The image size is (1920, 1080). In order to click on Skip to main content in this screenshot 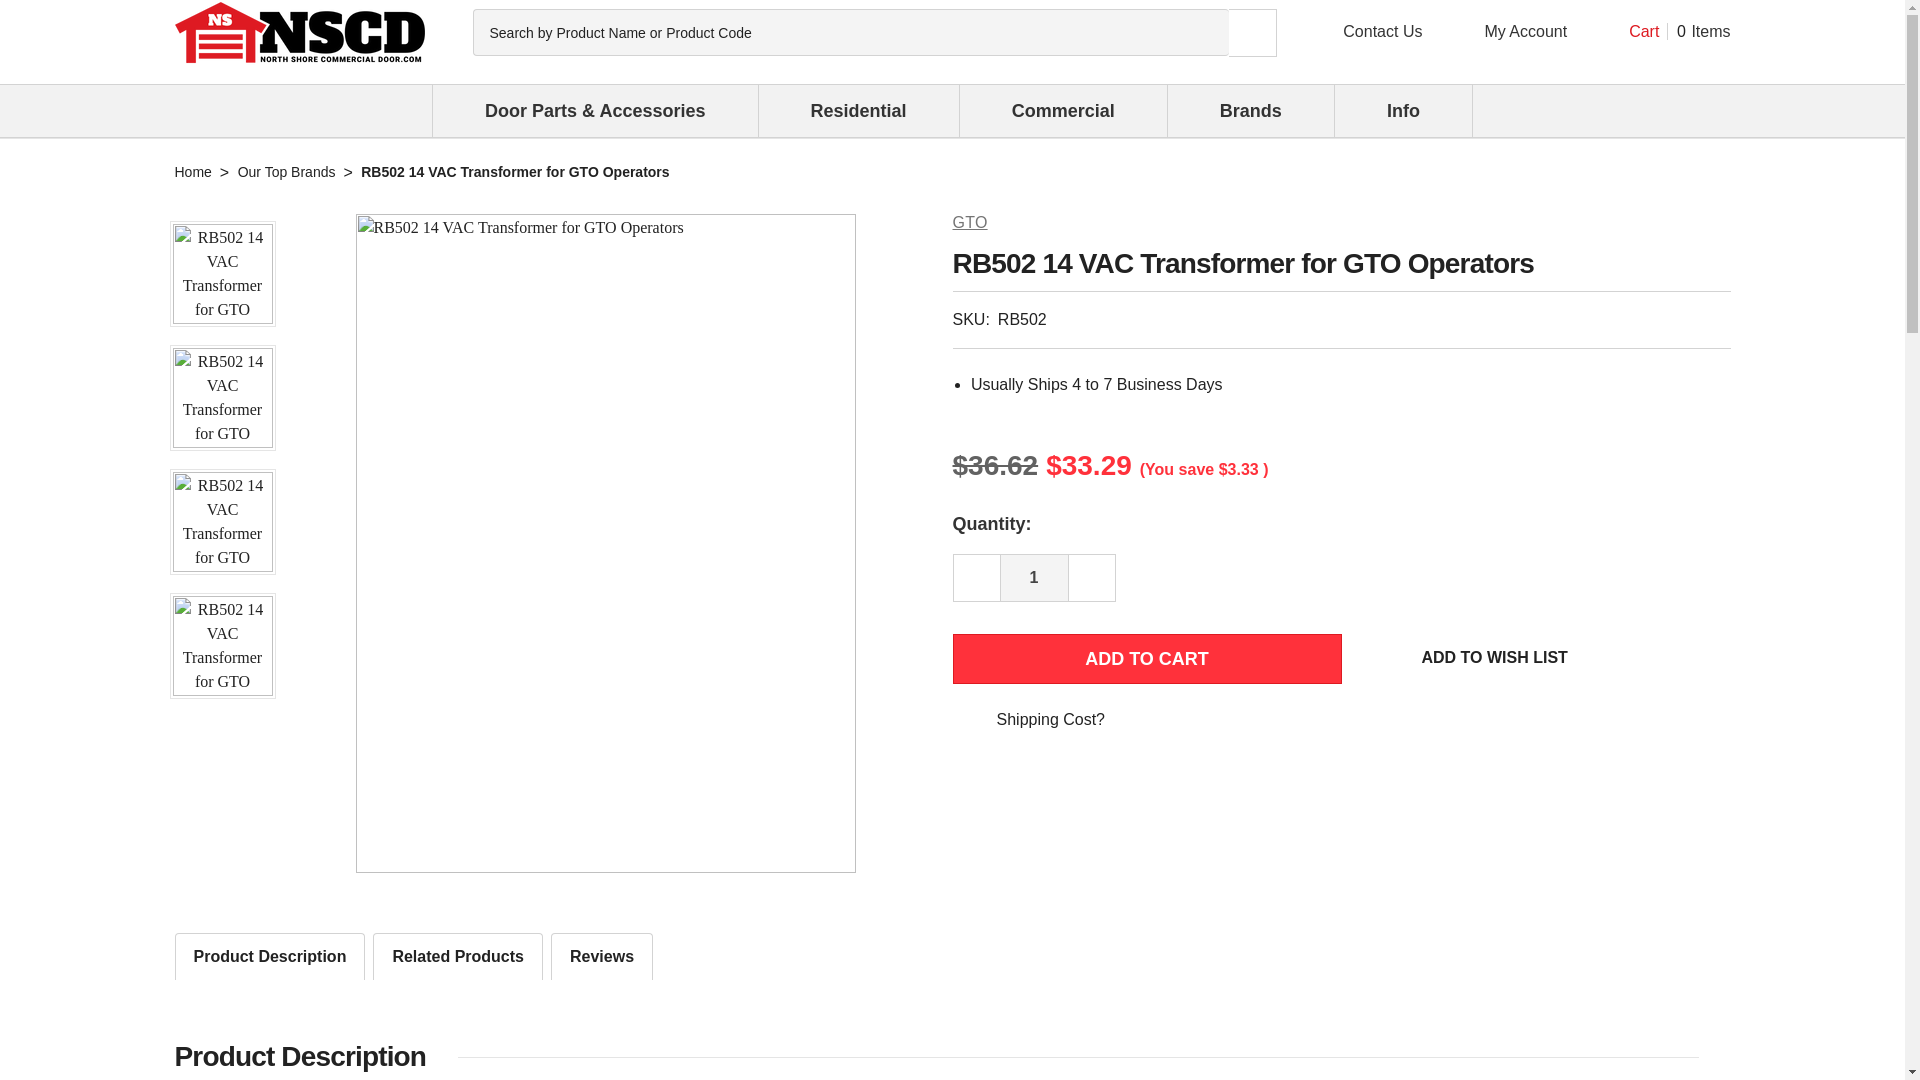, I will do `click(1034, 578)`.